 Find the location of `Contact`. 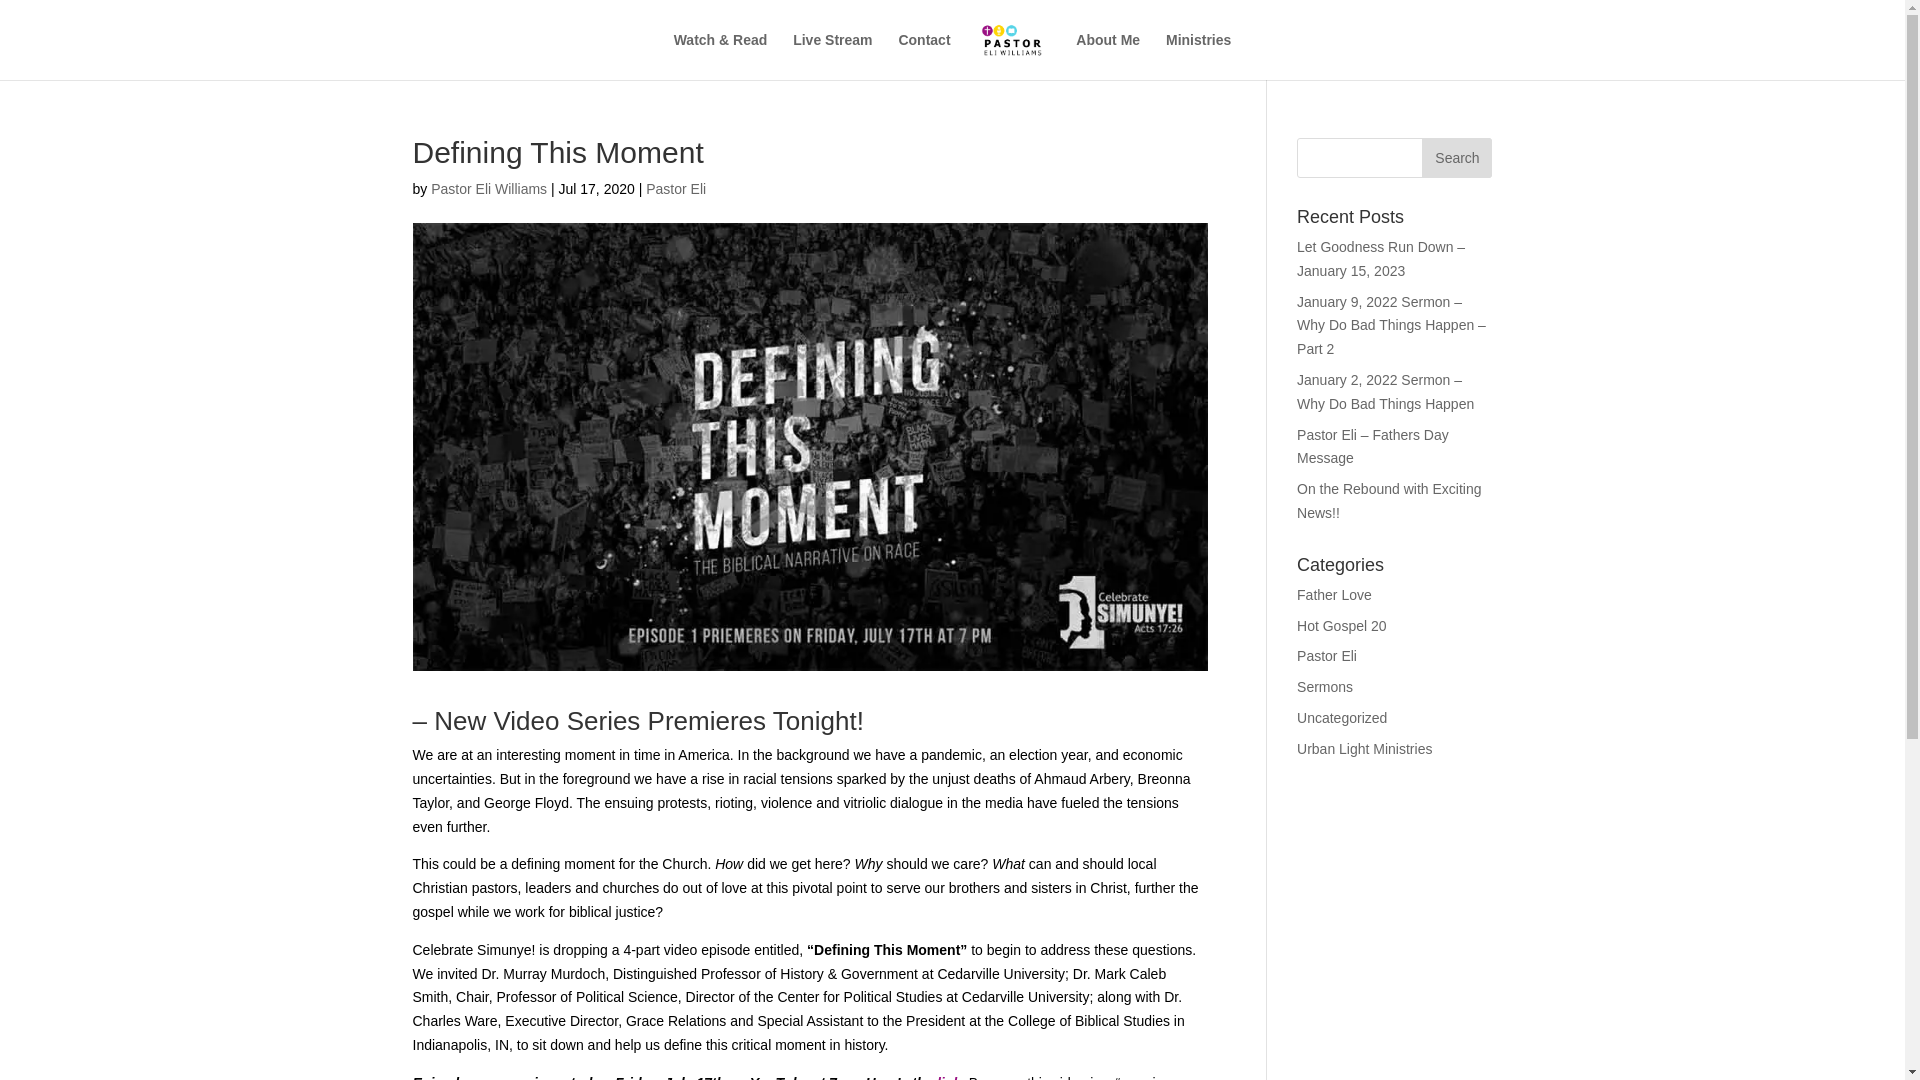

Contact is located at coordinates (924, 56).